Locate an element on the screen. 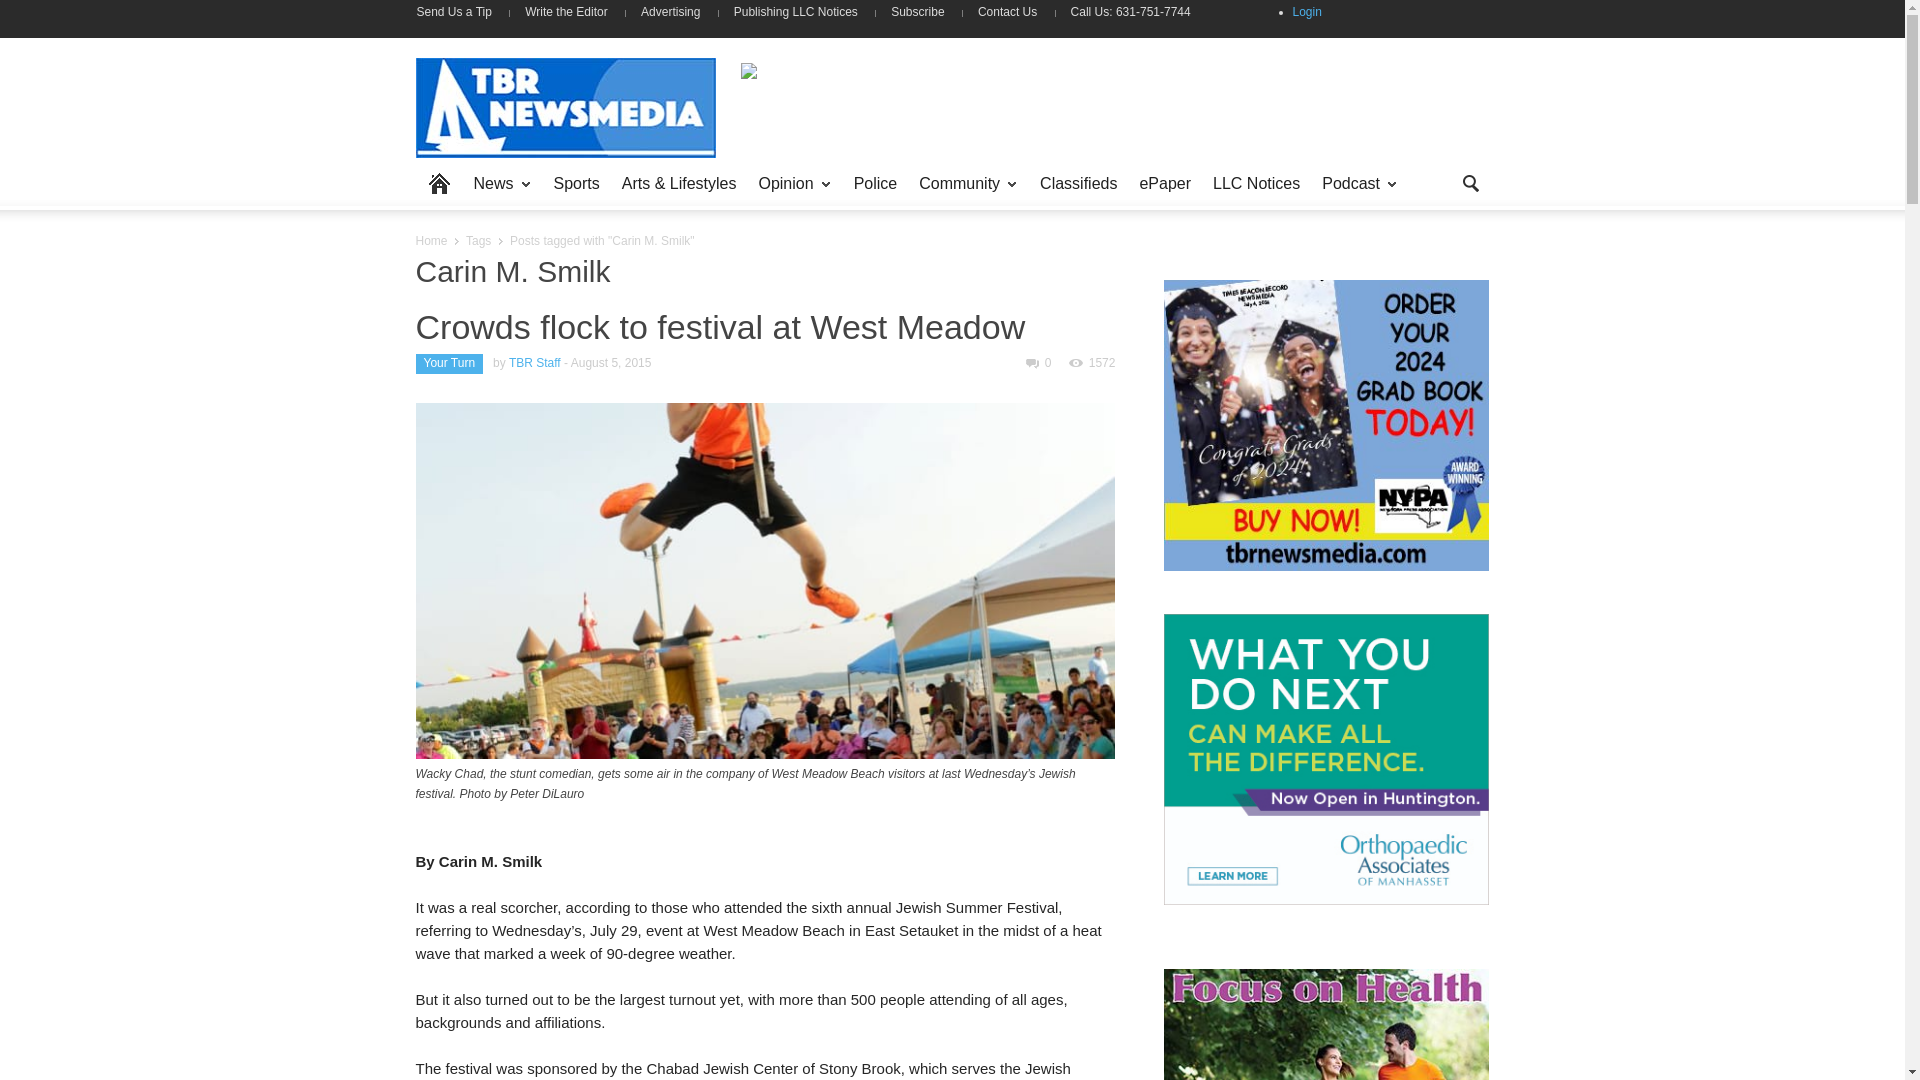 The width and height of the screenshot is (1920, 1080). Contact Us is located at coordinates (1008, 12).